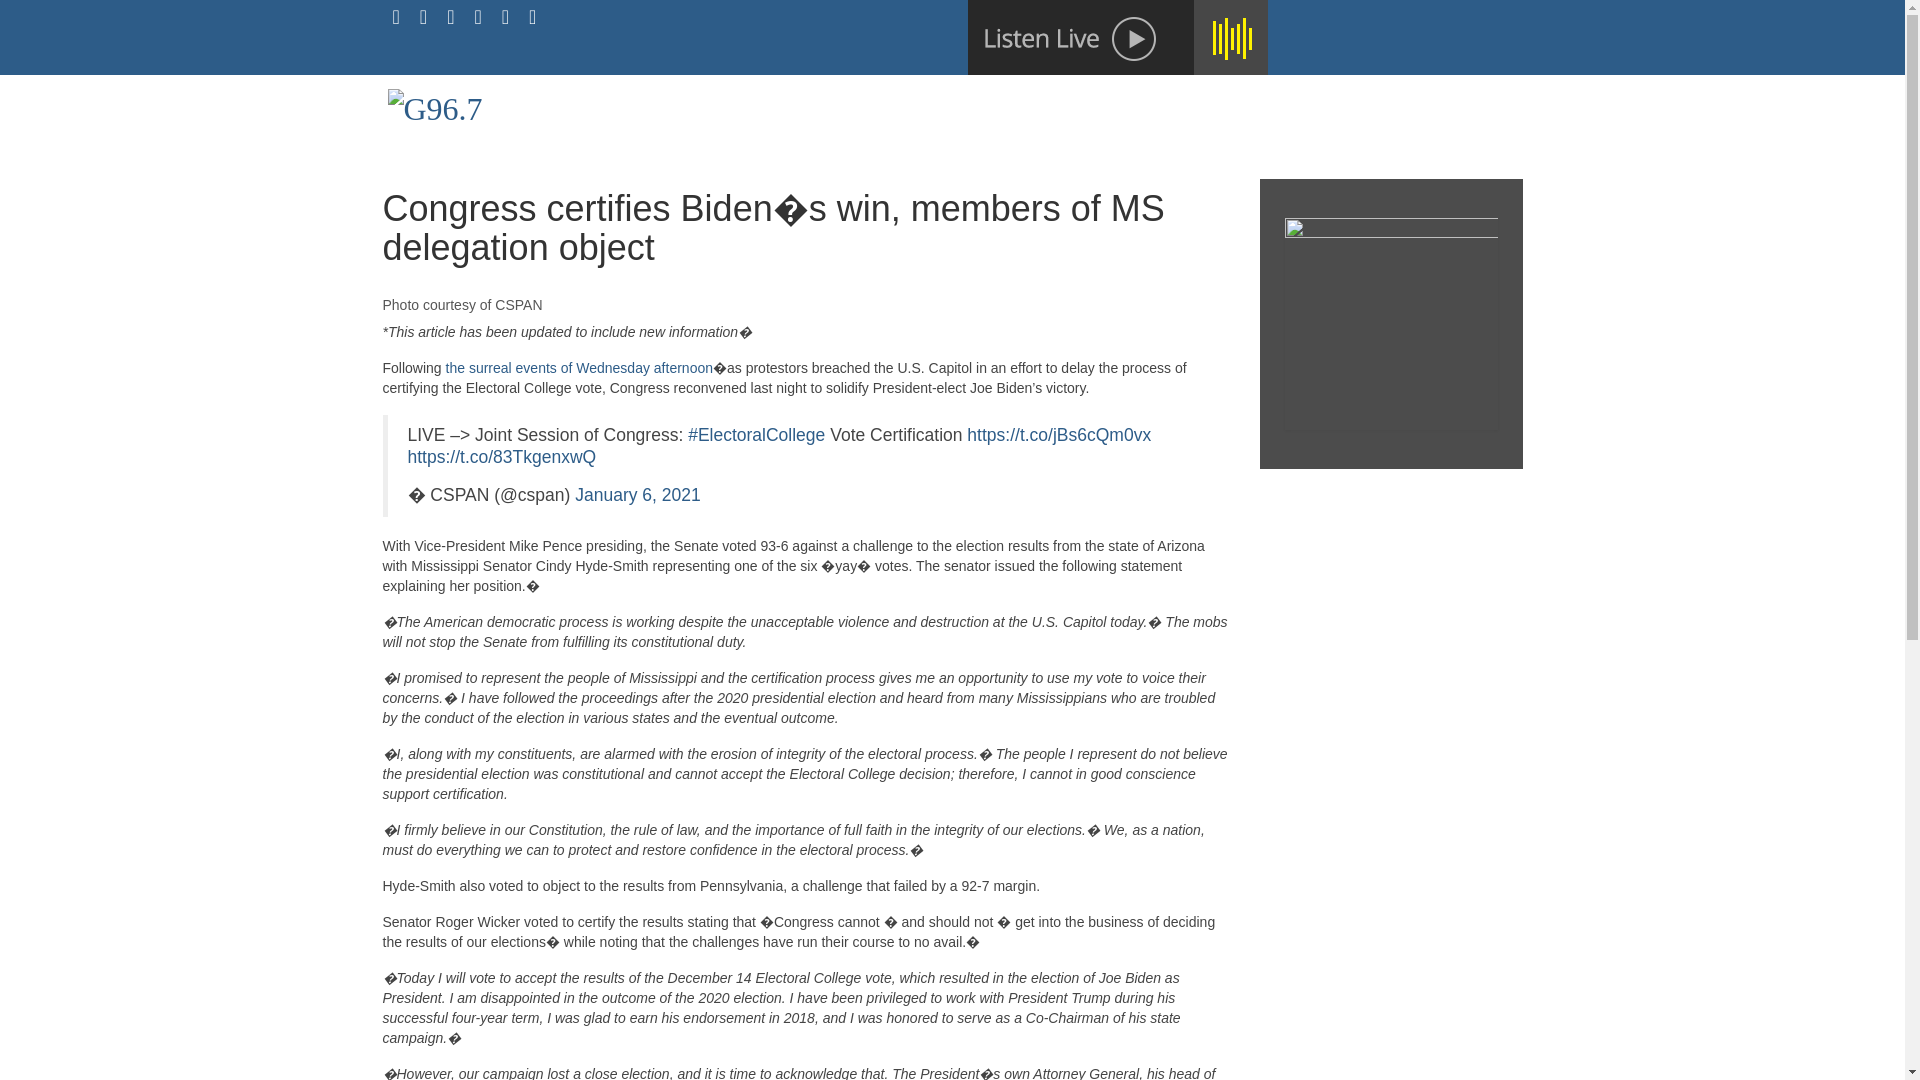 Image resolution: width=1920 pixels, height=1080 pixels. I want to click on HALF OFF DEALS, so click(1436, 104).